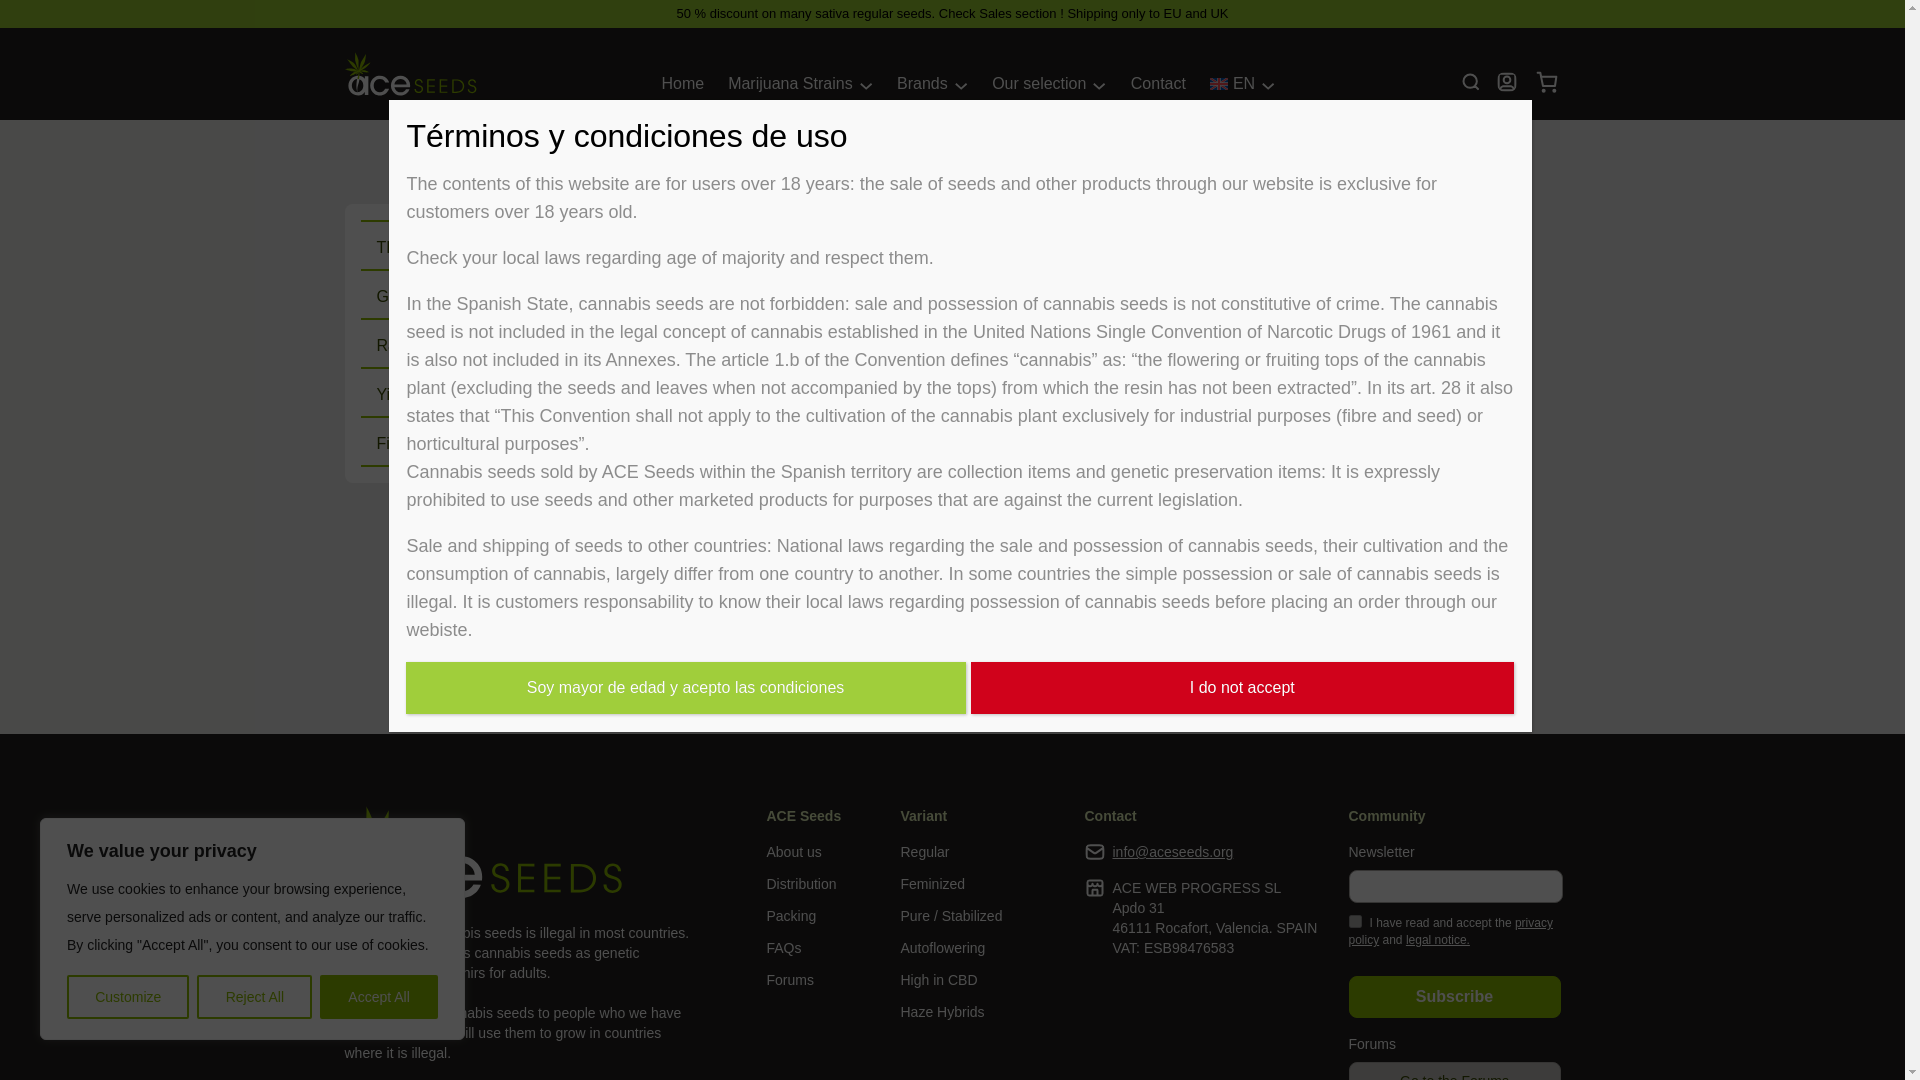 The height and width of the screenshot is (1080, 1920). Describe the element at coordinates (128, 997) in the screenshot. I see `Customize` at that location.